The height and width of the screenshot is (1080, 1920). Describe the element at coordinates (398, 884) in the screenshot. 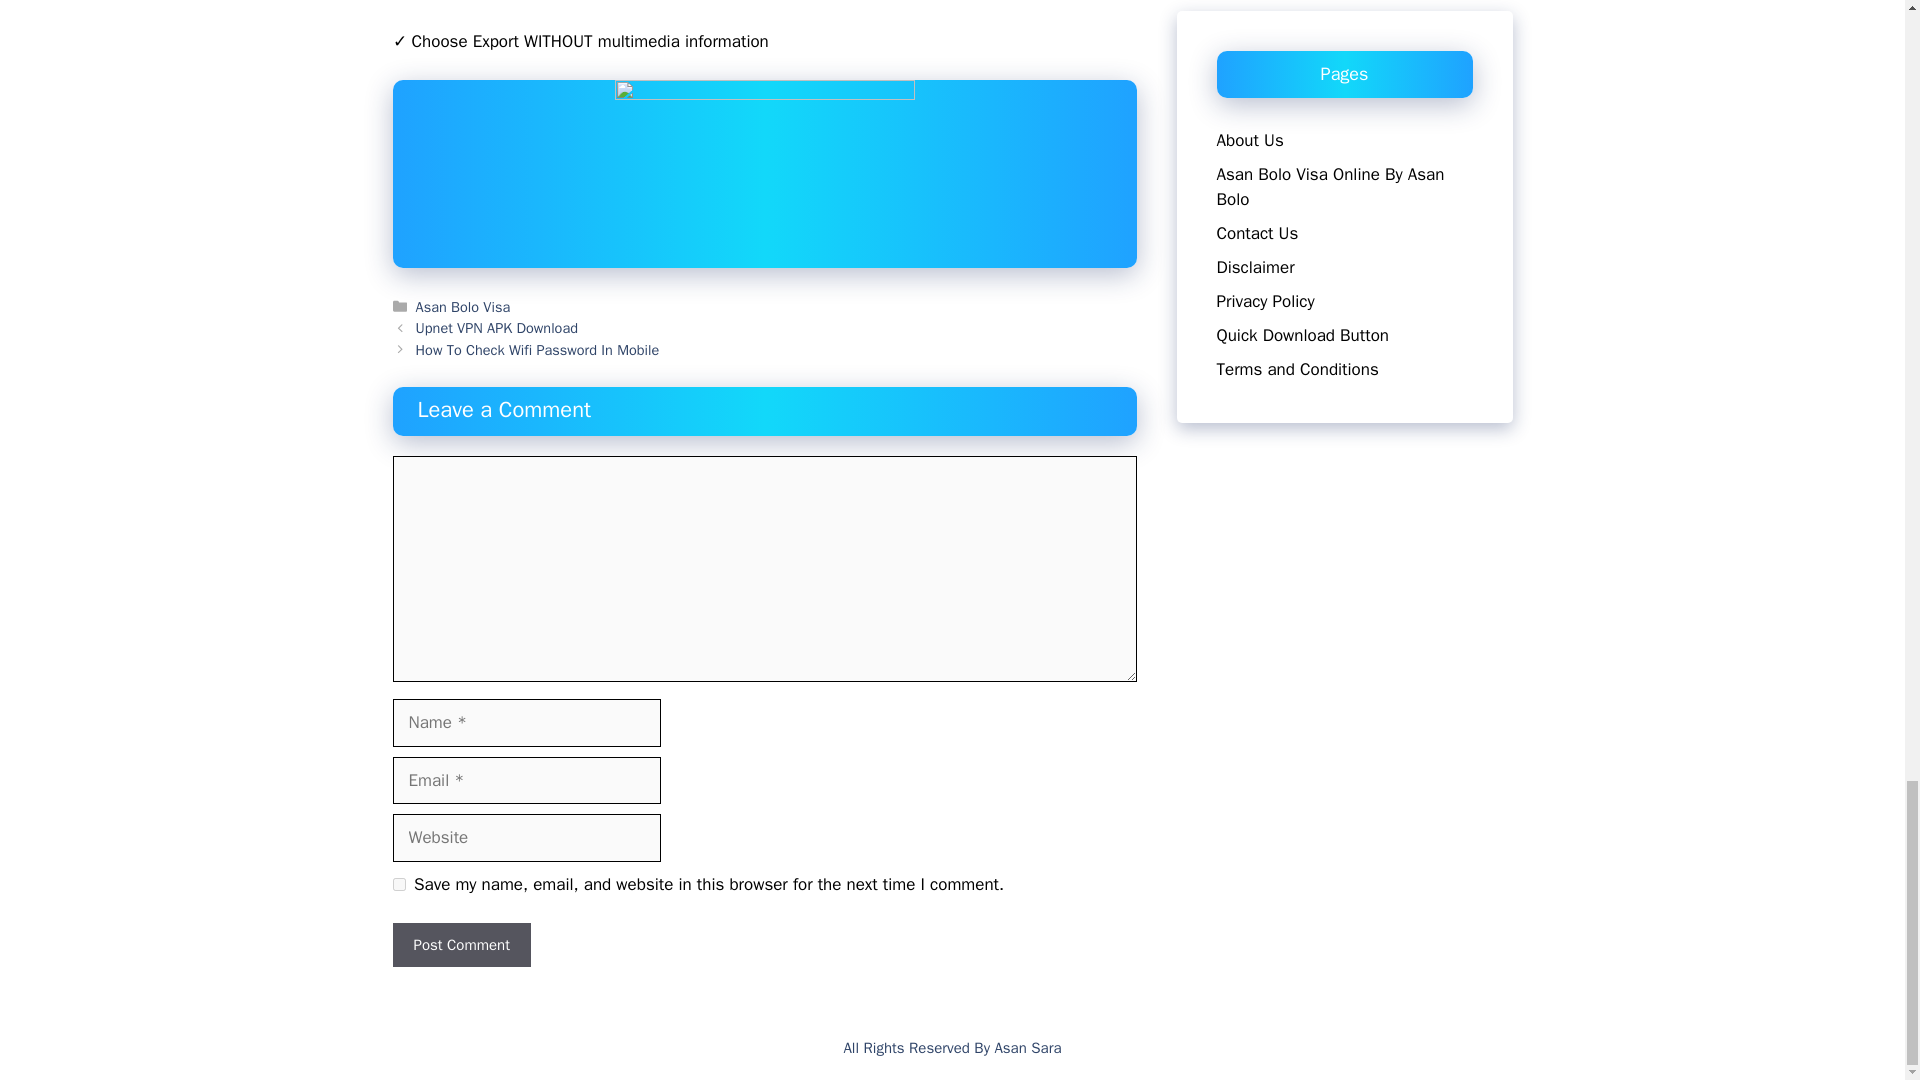

I see `yes` at that location.